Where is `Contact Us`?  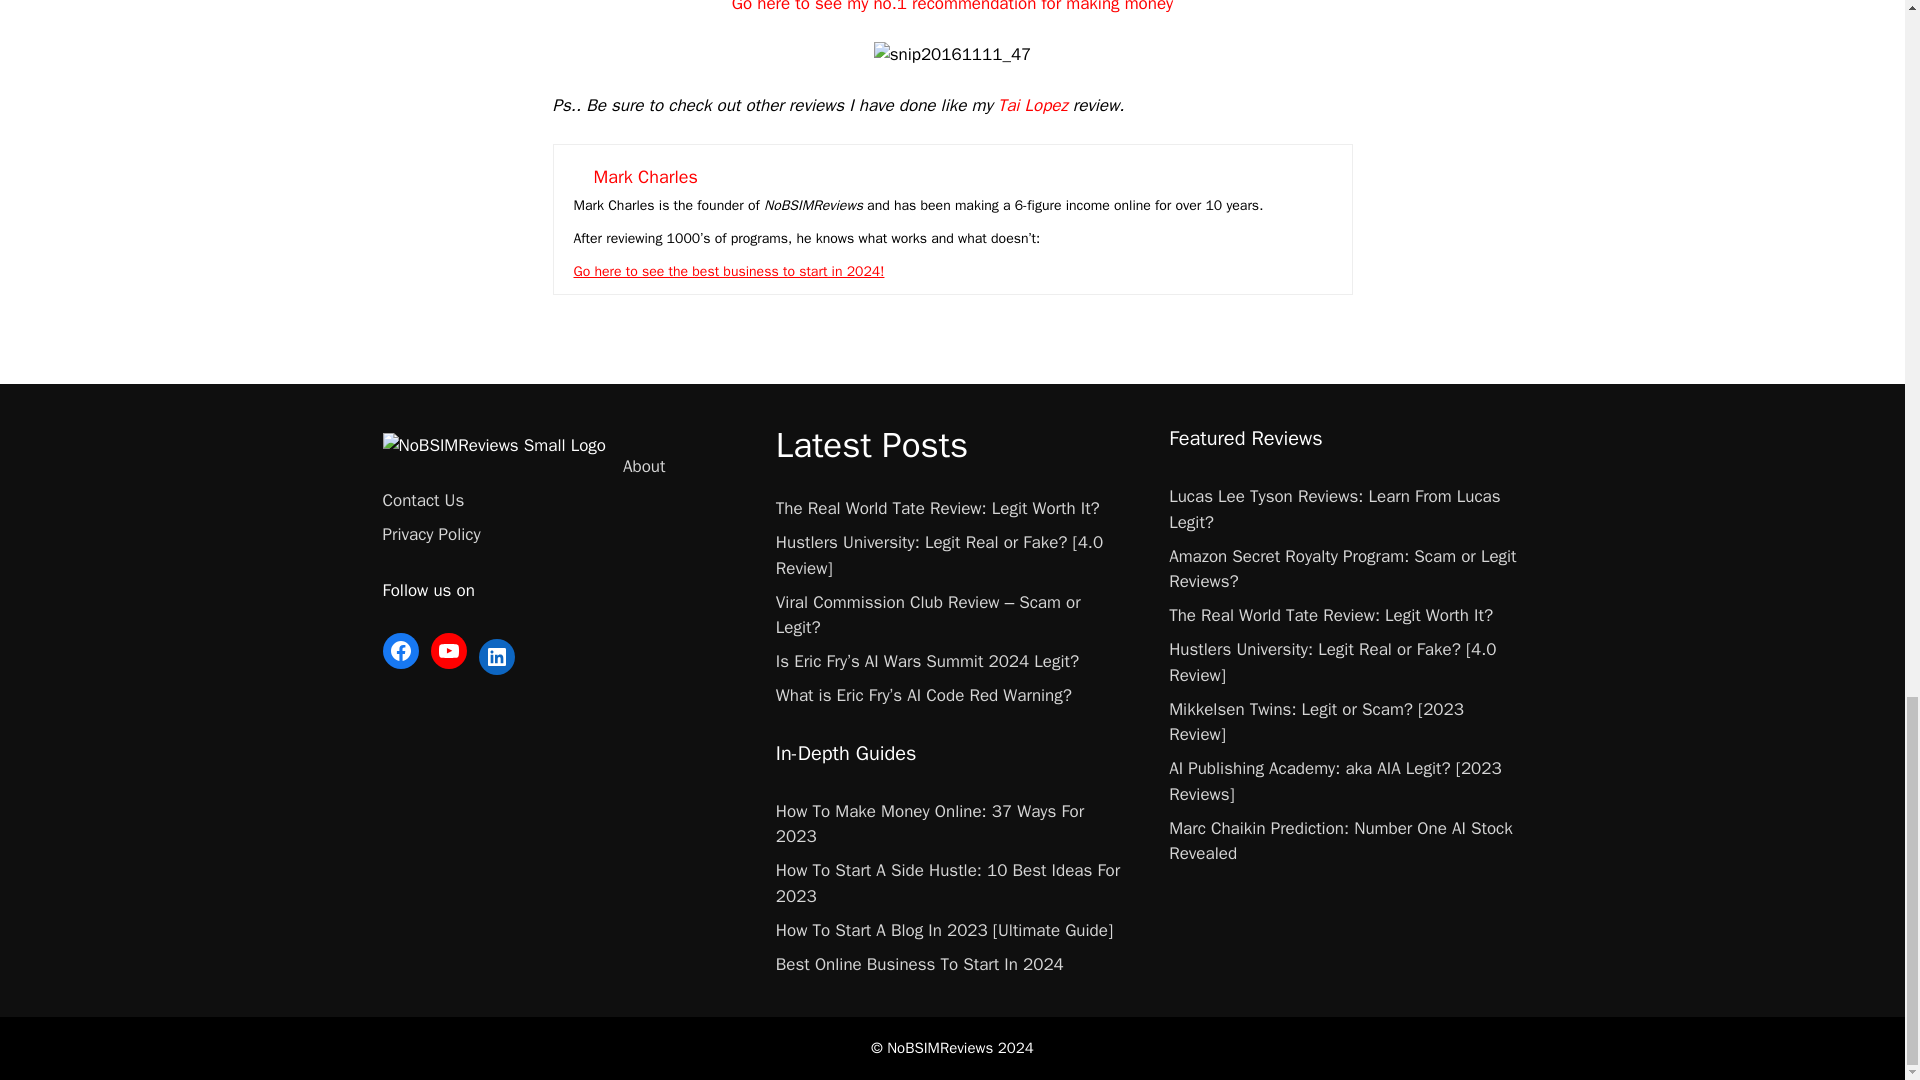 Contact Us is located at coordinates (423, 500).